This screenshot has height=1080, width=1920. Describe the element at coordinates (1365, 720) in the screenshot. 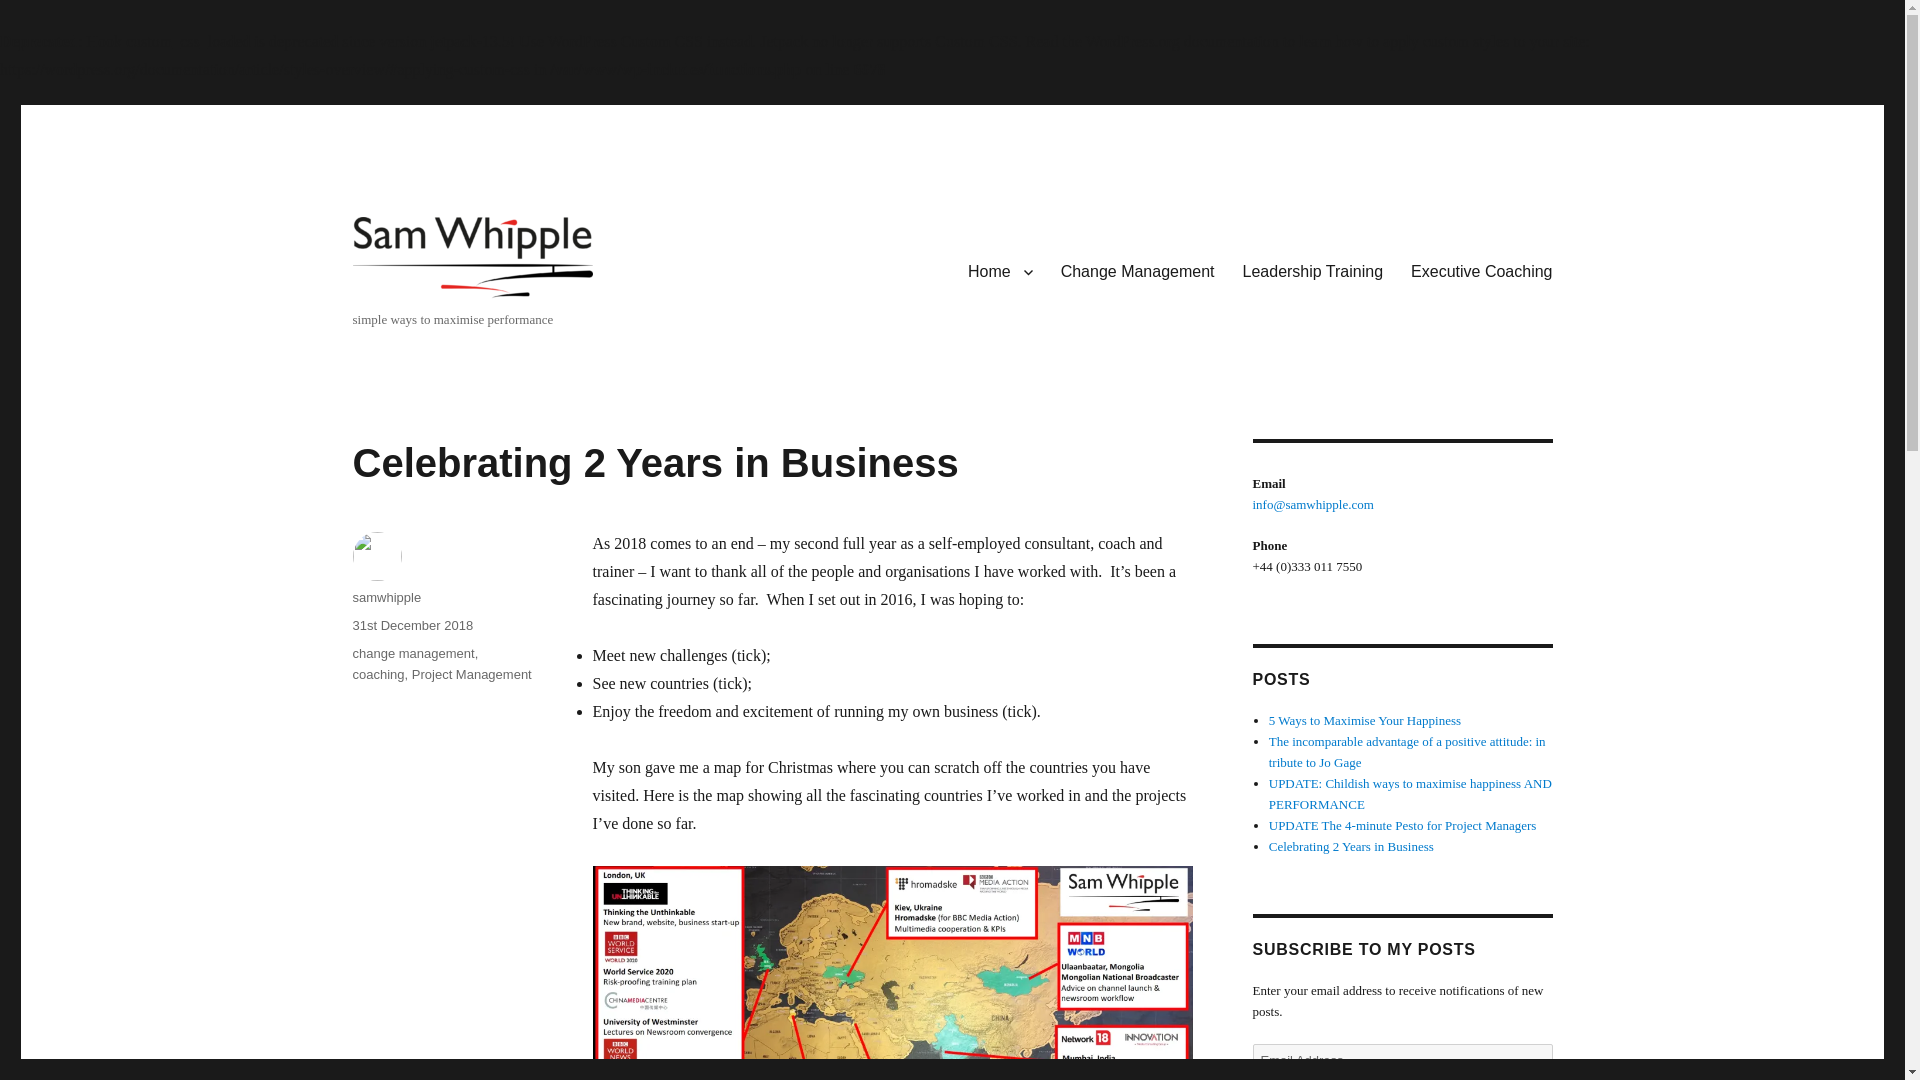

I see `5 Ways to Maximise Your Happiness` at that location.